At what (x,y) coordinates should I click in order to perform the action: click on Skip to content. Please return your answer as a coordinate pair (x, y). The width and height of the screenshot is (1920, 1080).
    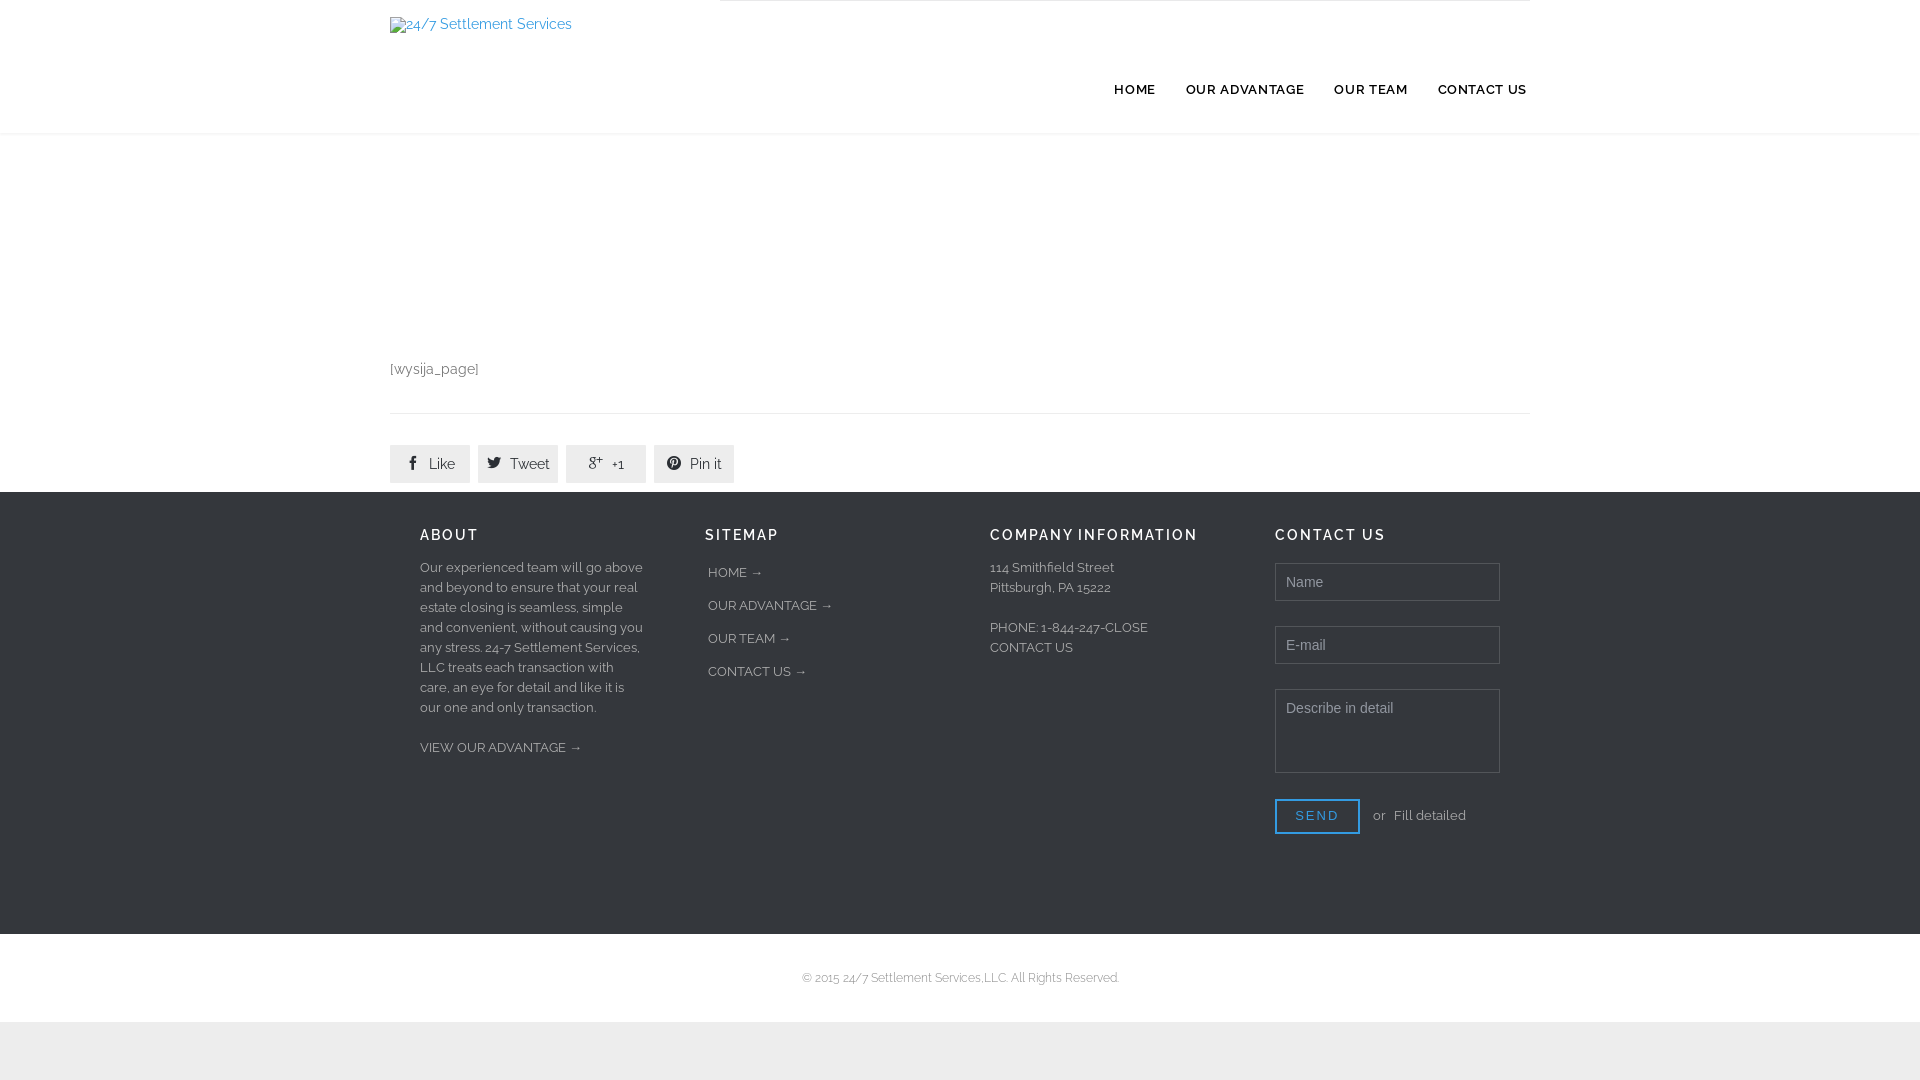
    Looking at the image, I should click on (1542, 20).